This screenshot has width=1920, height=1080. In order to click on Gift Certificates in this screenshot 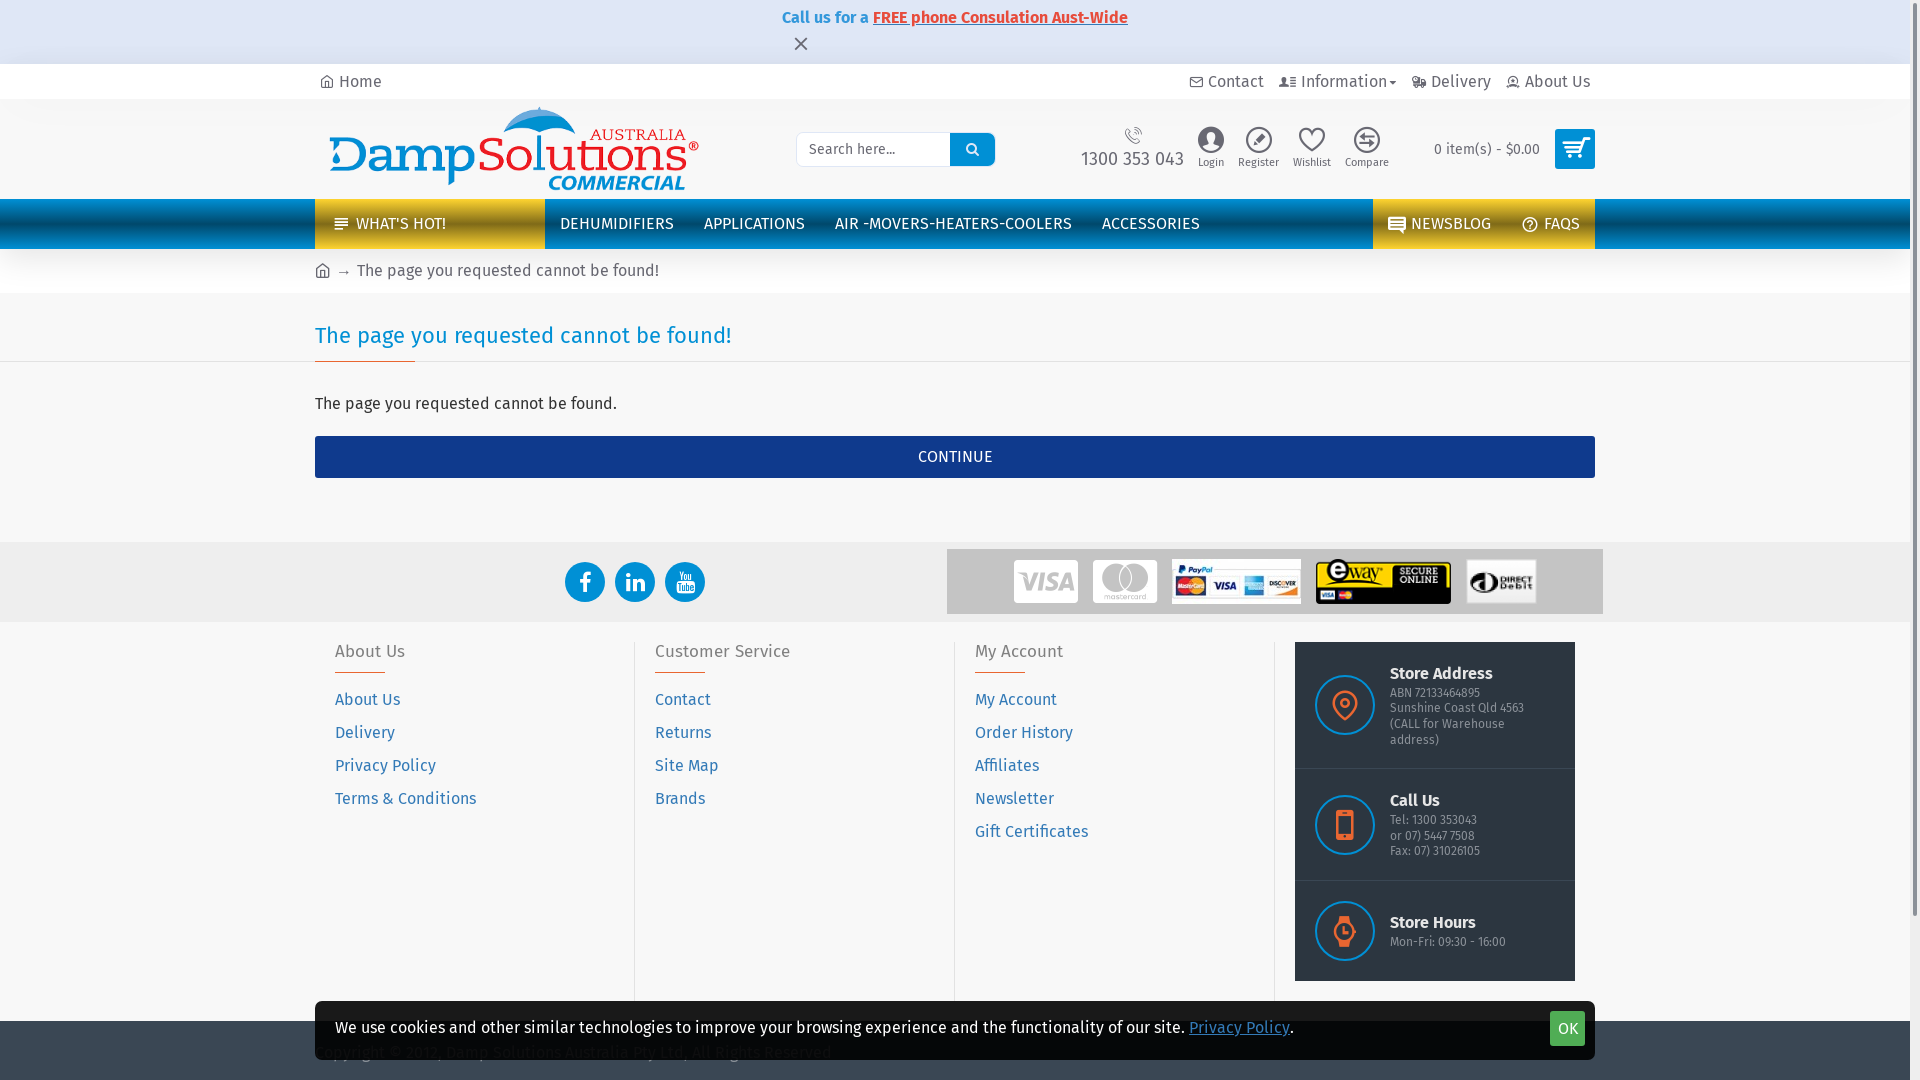, I will do `click(1032, 836)`.